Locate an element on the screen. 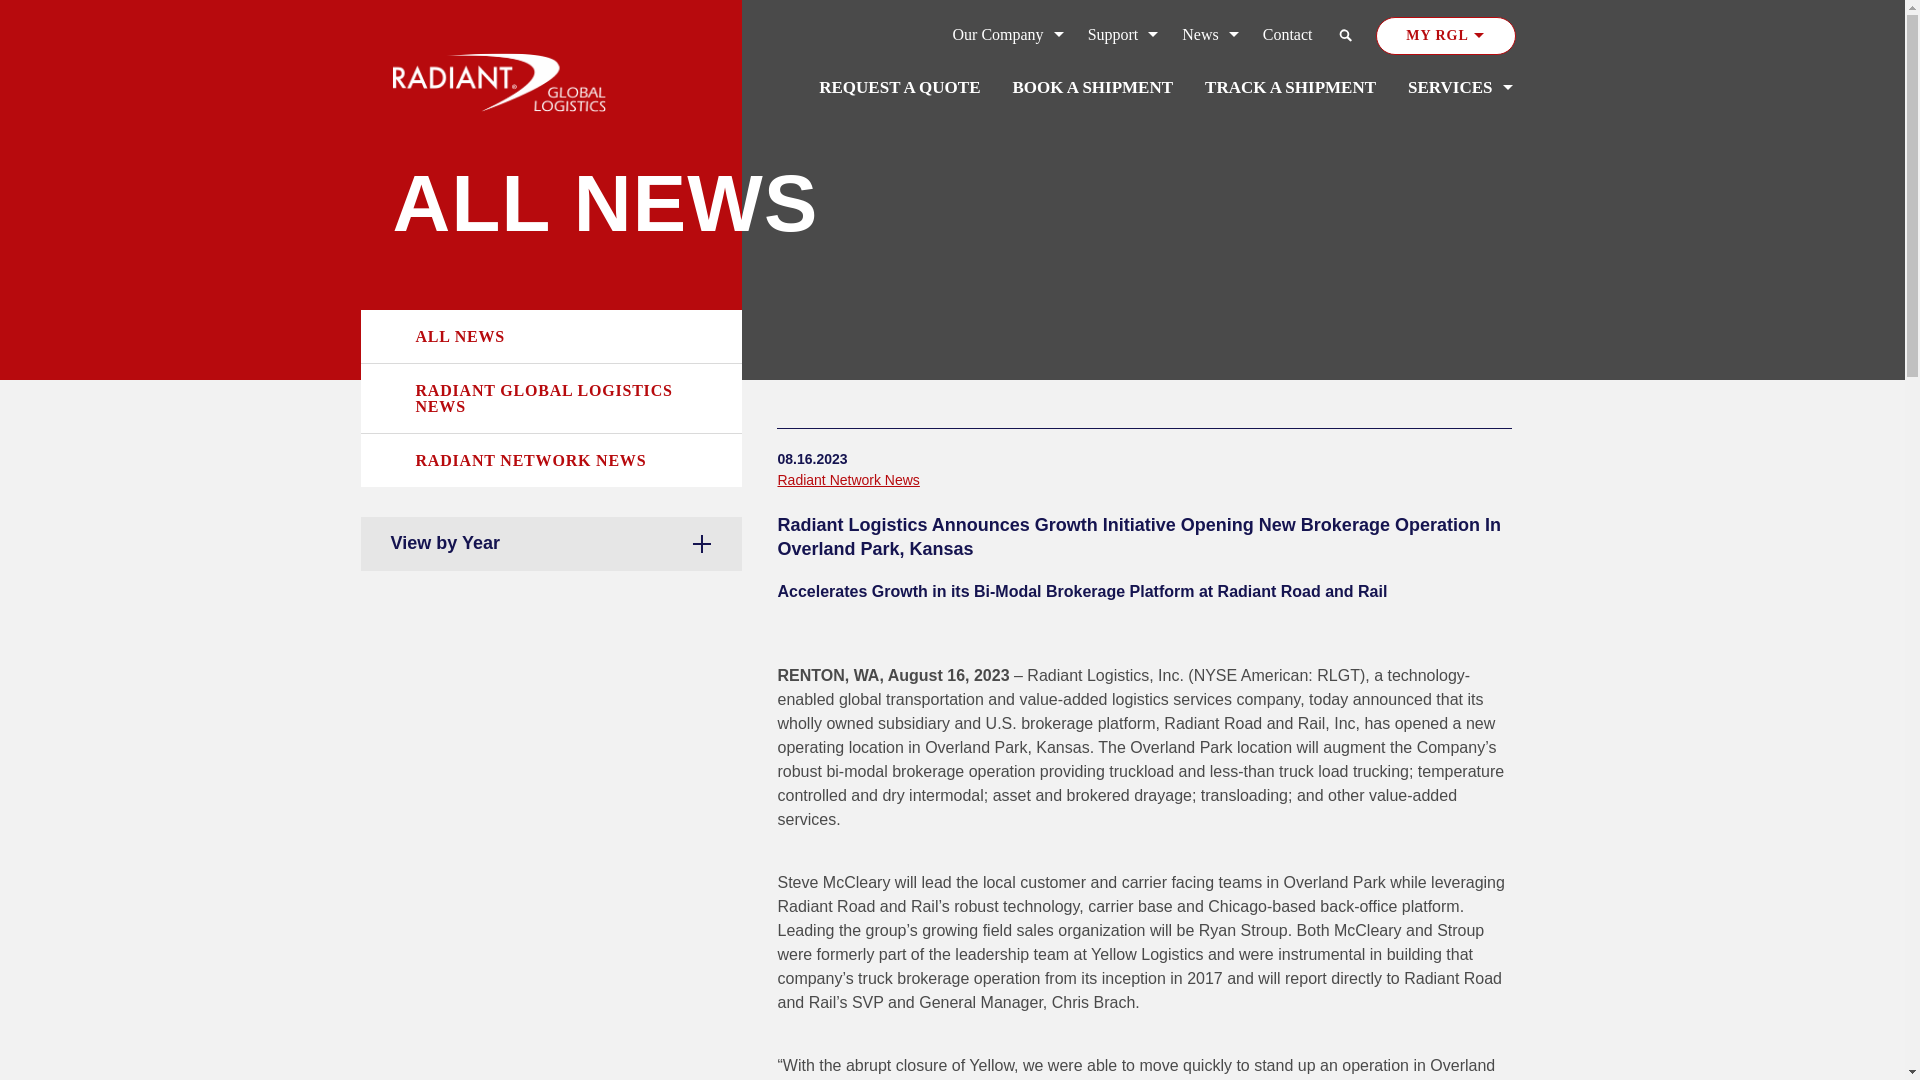 The width and height of the screenshot is (1920, 1080). REQUEST A QUOTE is located at coordinates (899, 88).